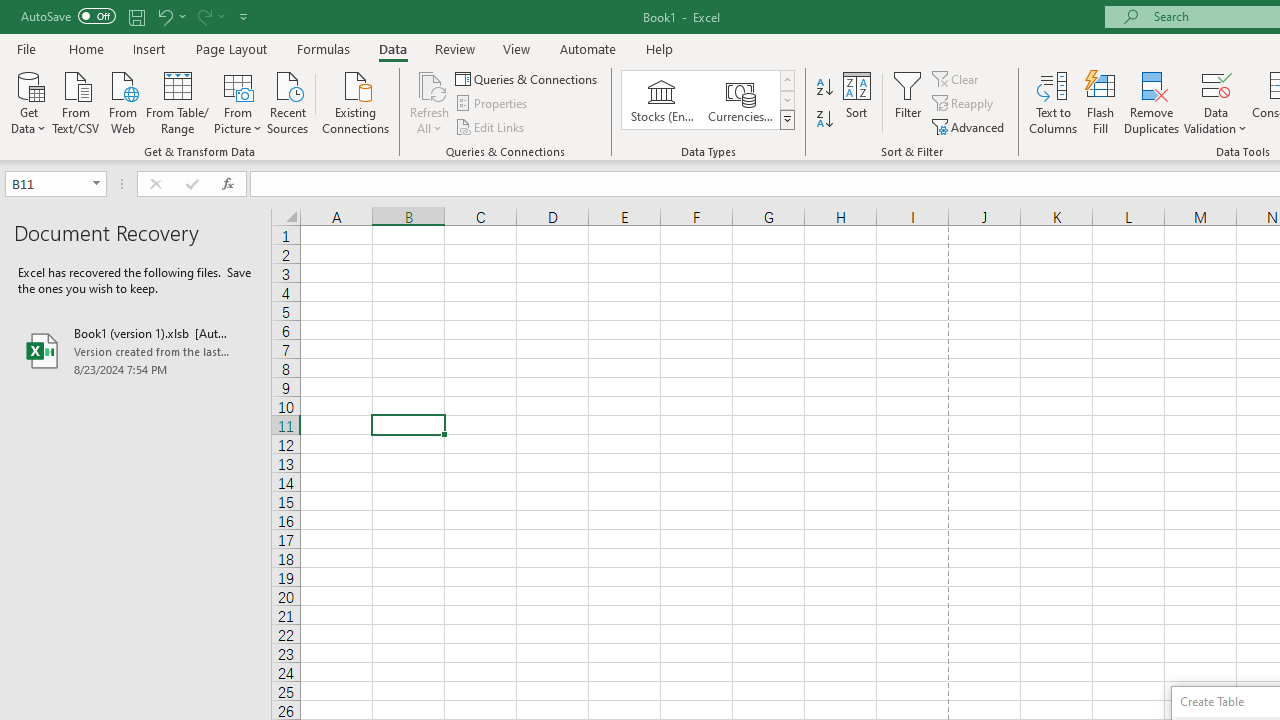 Image resolution: width=1280 pixels, height=720 pixels. What do you see at coordinates (238, 101) in the screenshot?
I see `From Picture` at bounding box center [238, 101].